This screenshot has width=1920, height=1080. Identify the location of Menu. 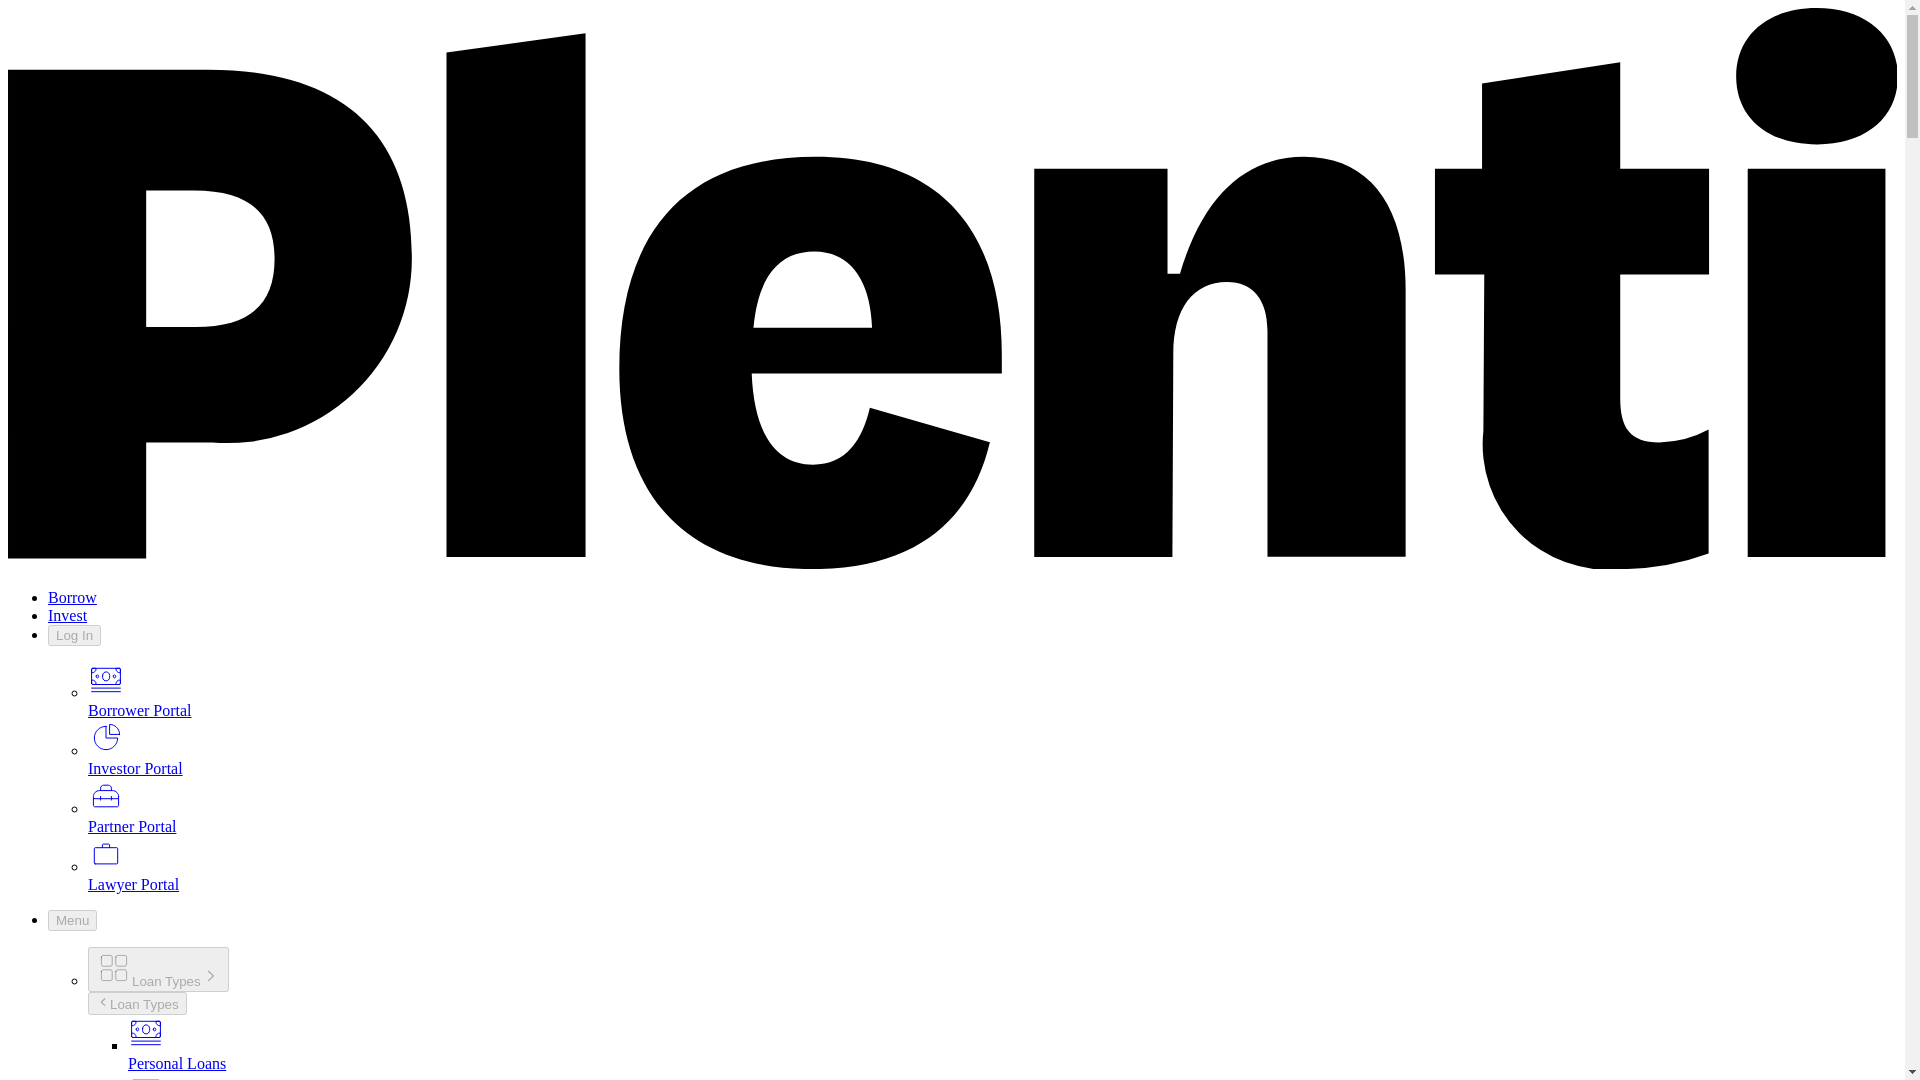
(72, 920).